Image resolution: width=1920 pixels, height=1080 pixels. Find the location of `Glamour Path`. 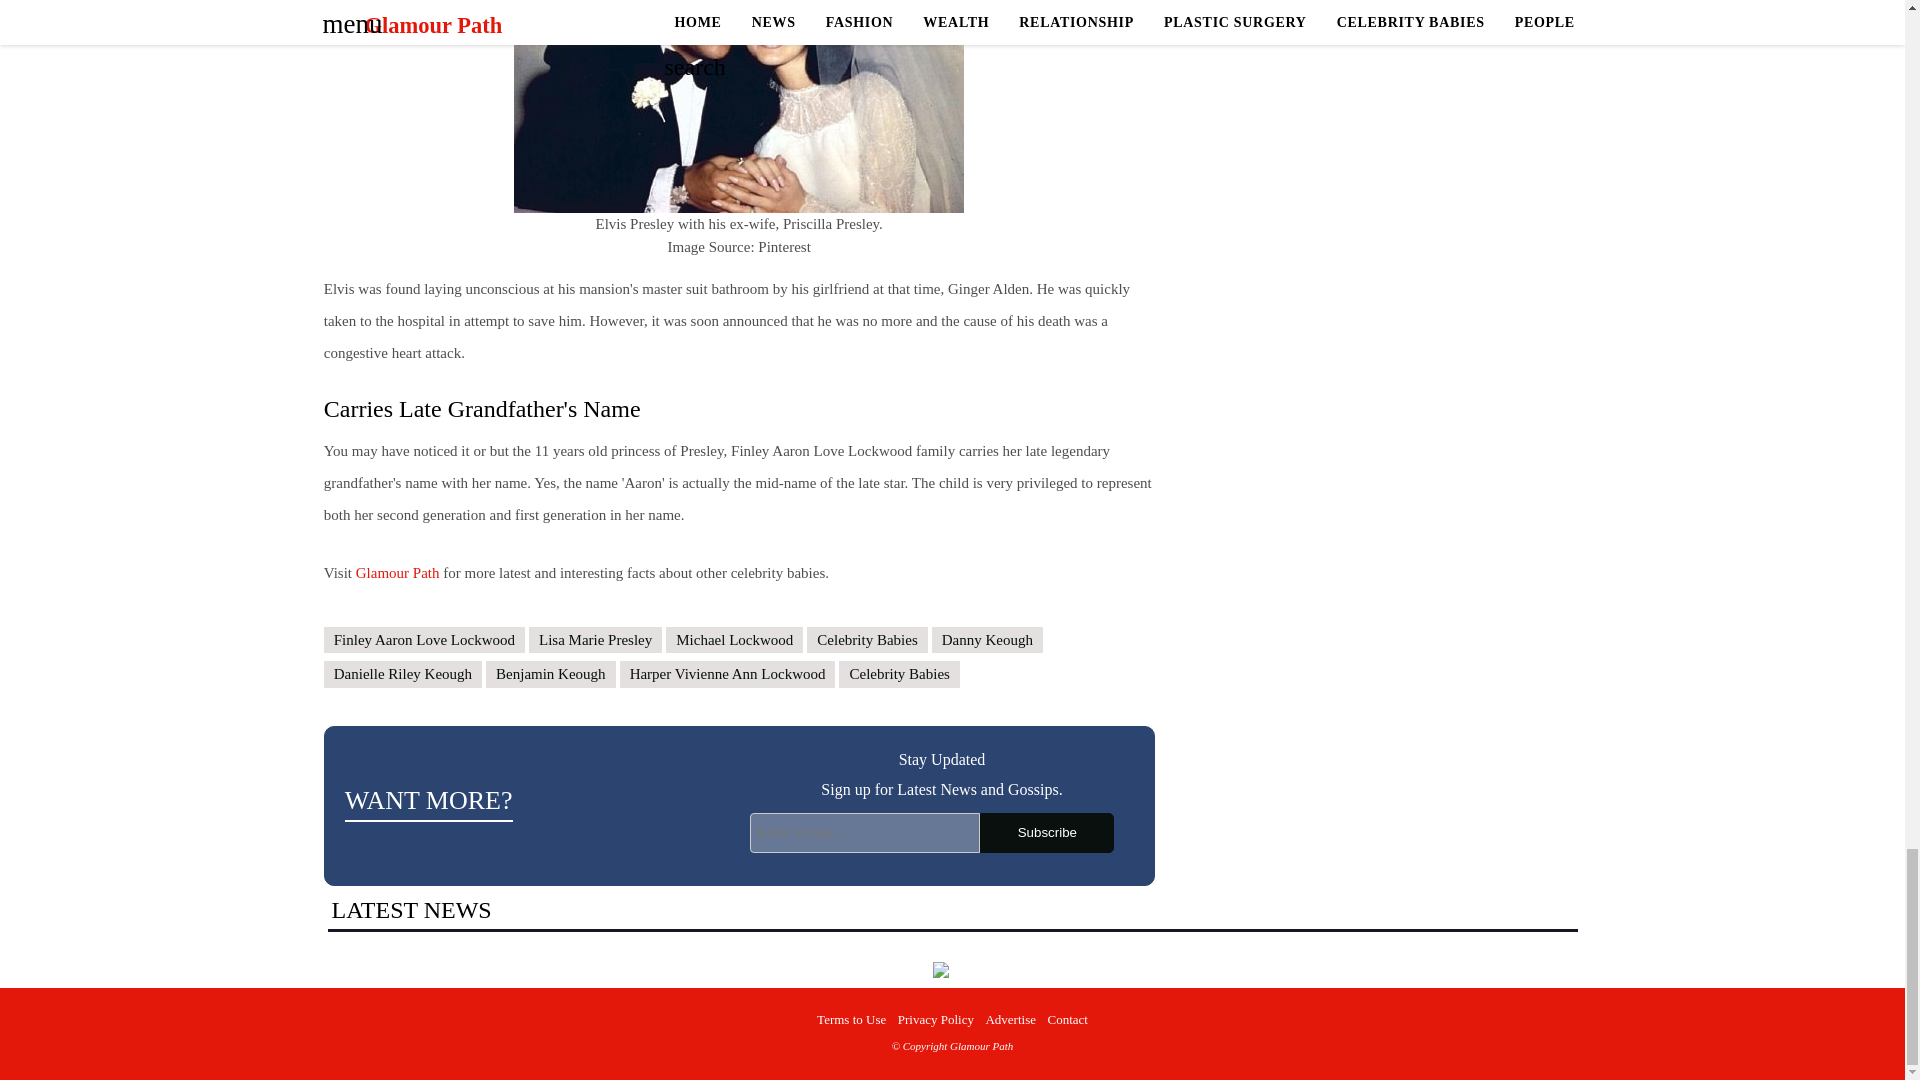

Glamour Path is located at coordinates (397, 572).